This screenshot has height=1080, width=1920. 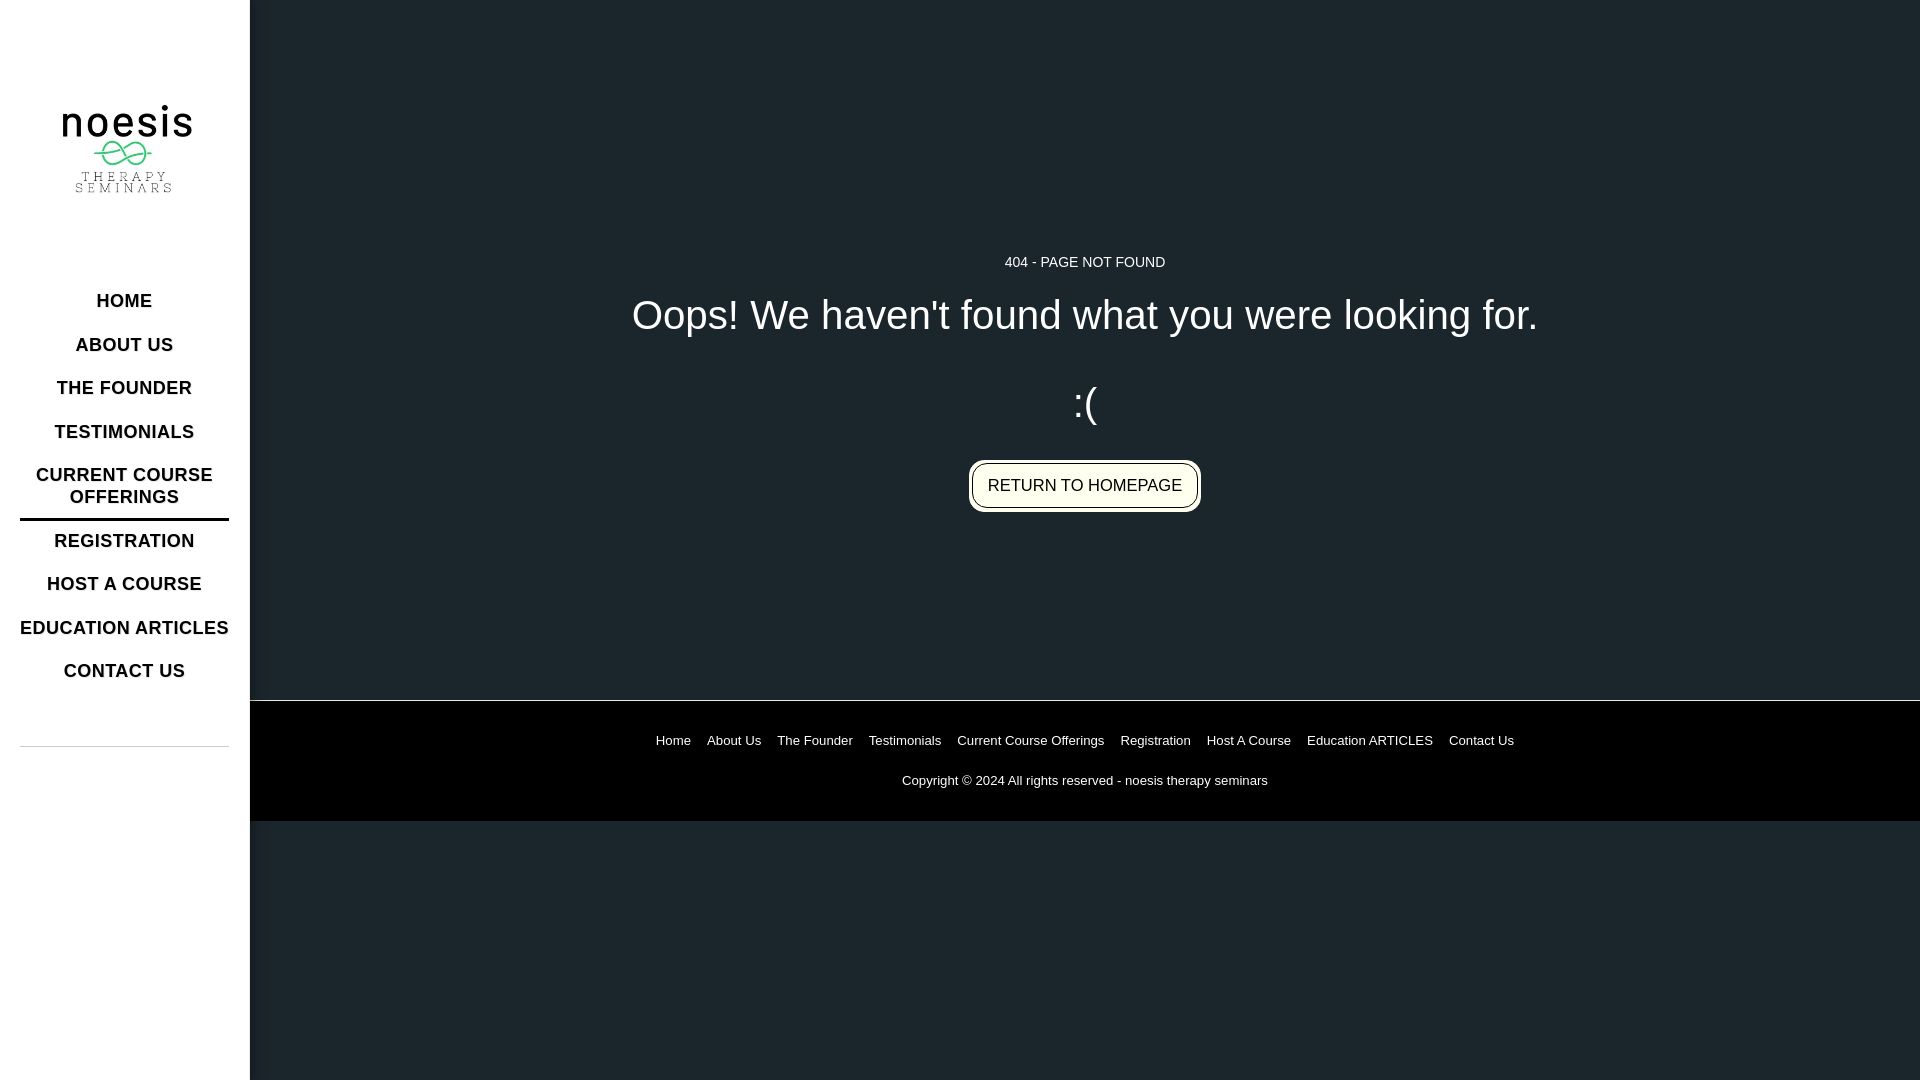 I want to click on HOME, so click(x=124, y=303).